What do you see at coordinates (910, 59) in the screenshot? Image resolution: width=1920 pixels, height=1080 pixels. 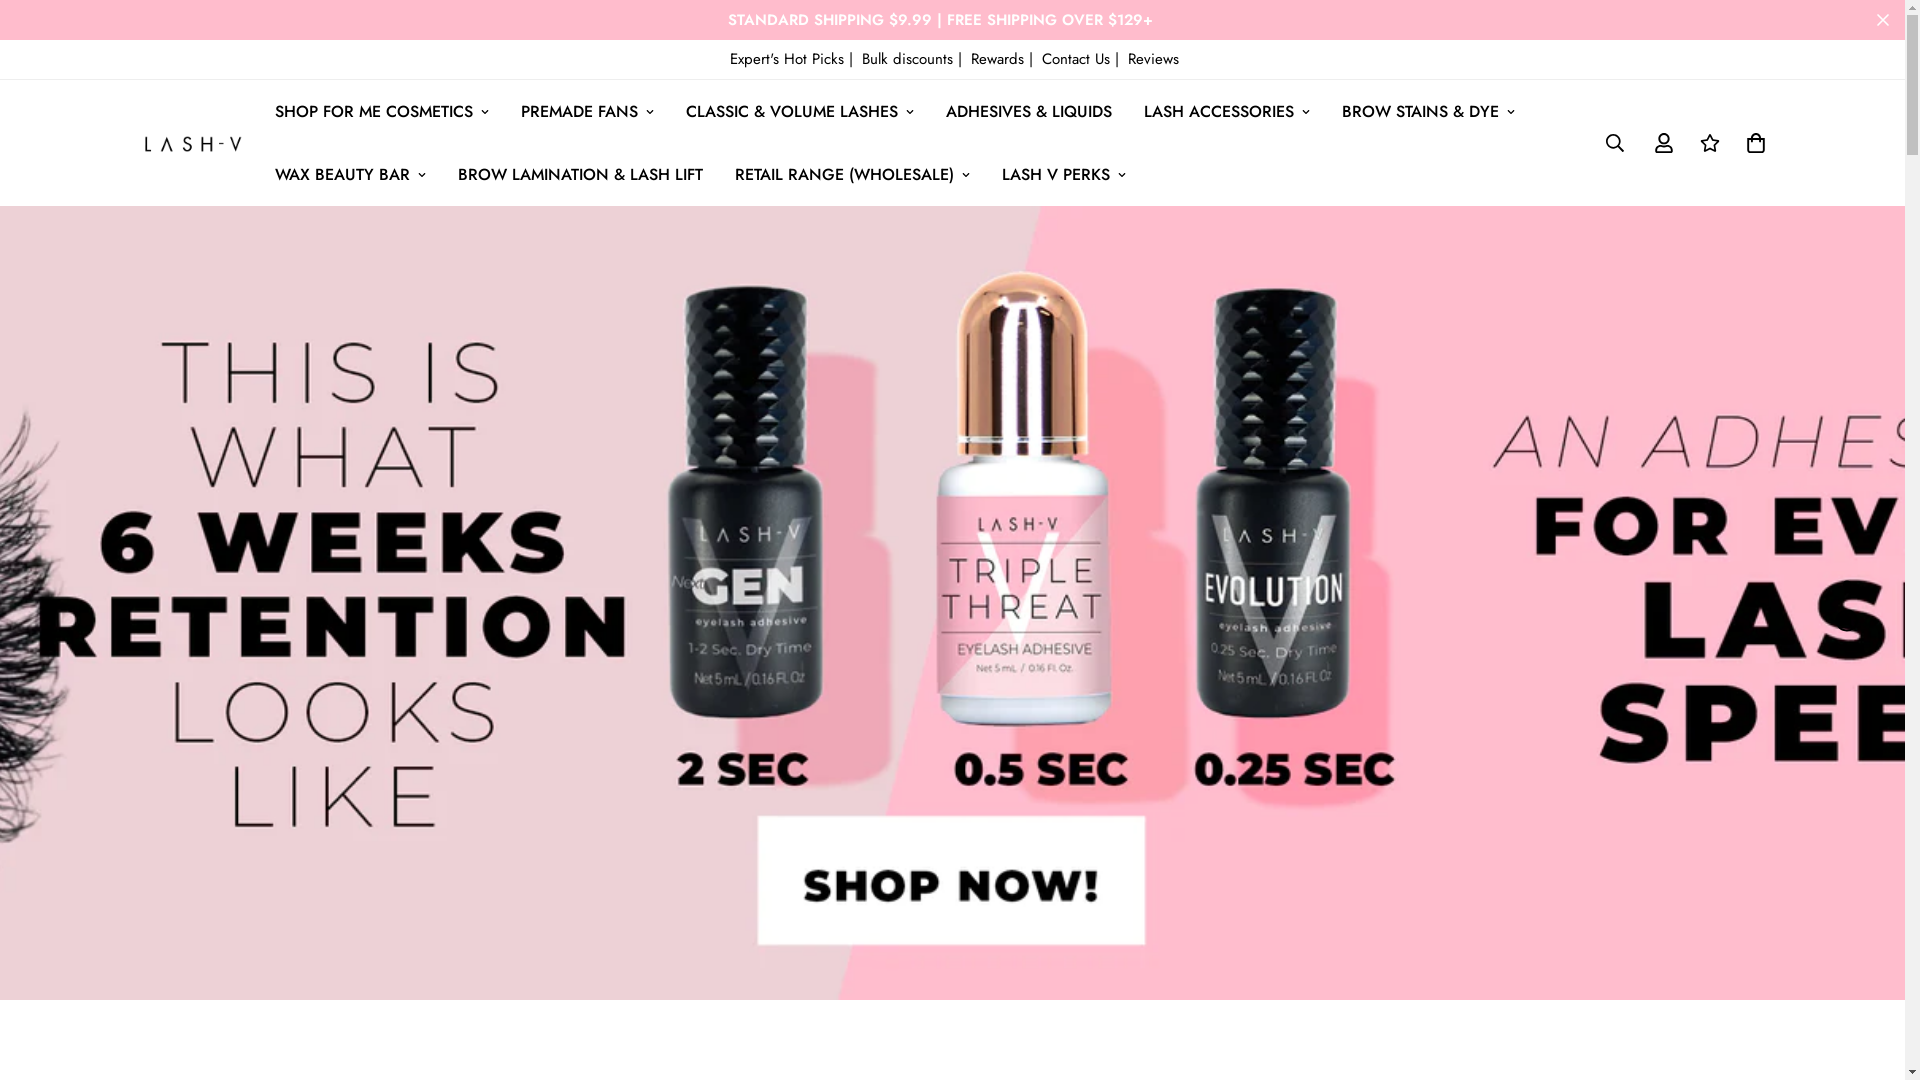 I see `Bulk discounts` at bounding box center [910, 59].